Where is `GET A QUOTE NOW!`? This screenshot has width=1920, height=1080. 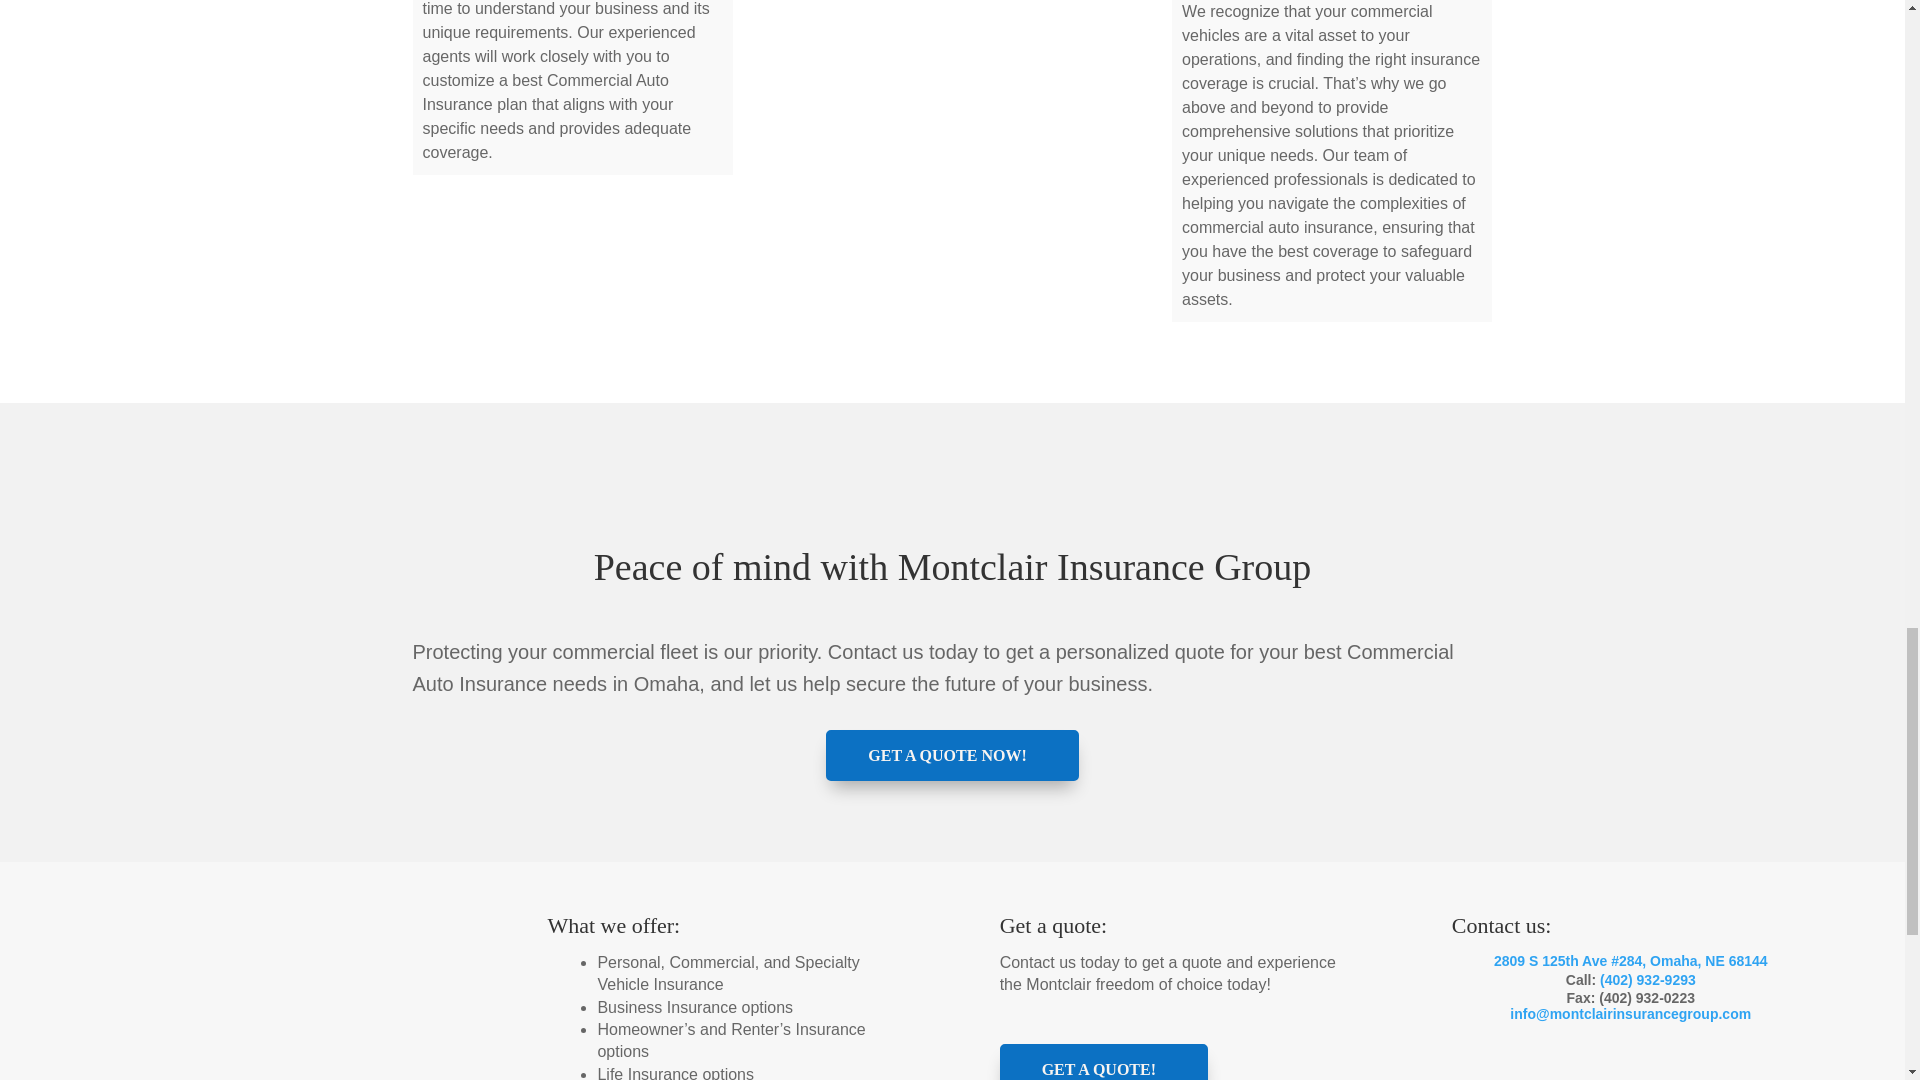
GET A QUOTE NOW! is located at coordinates (951, 755).